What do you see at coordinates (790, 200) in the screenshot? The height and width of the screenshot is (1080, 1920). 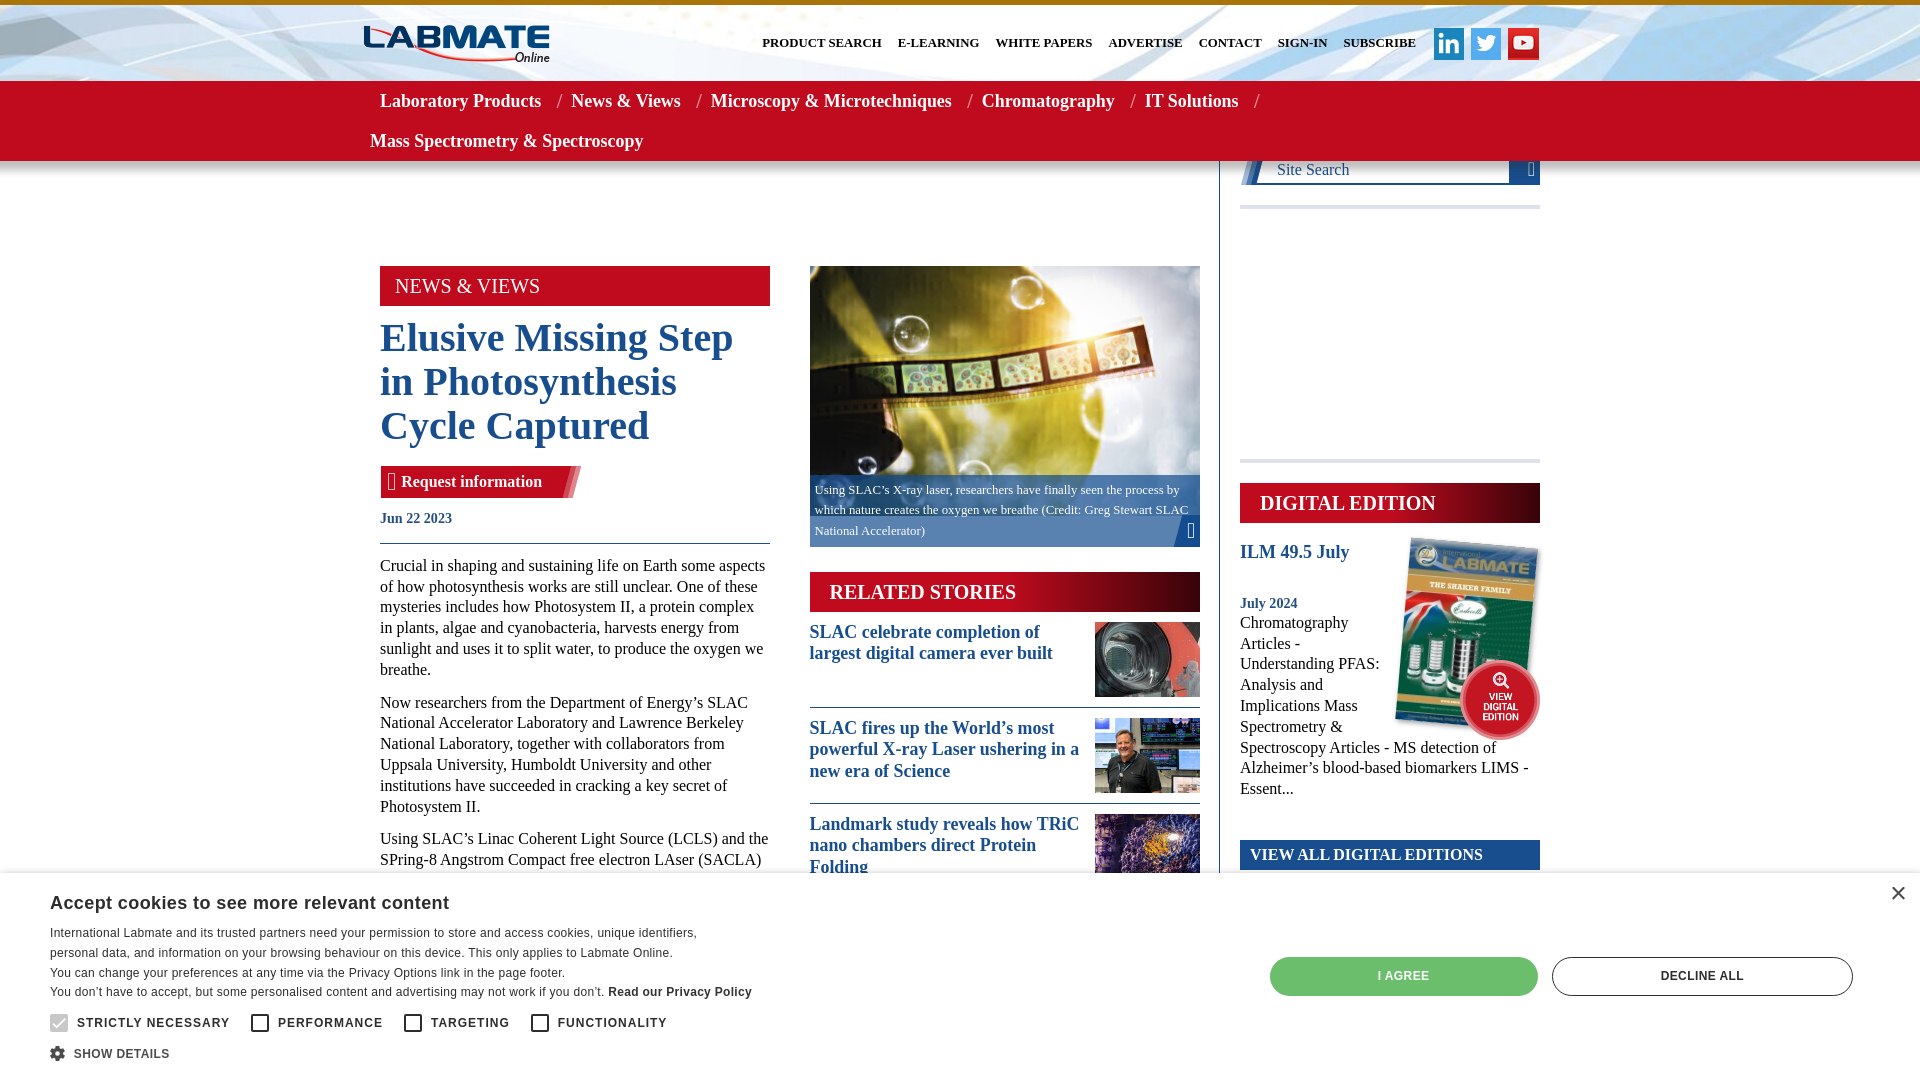 I see `3rd party ad content` at bounding box center [790, 200].